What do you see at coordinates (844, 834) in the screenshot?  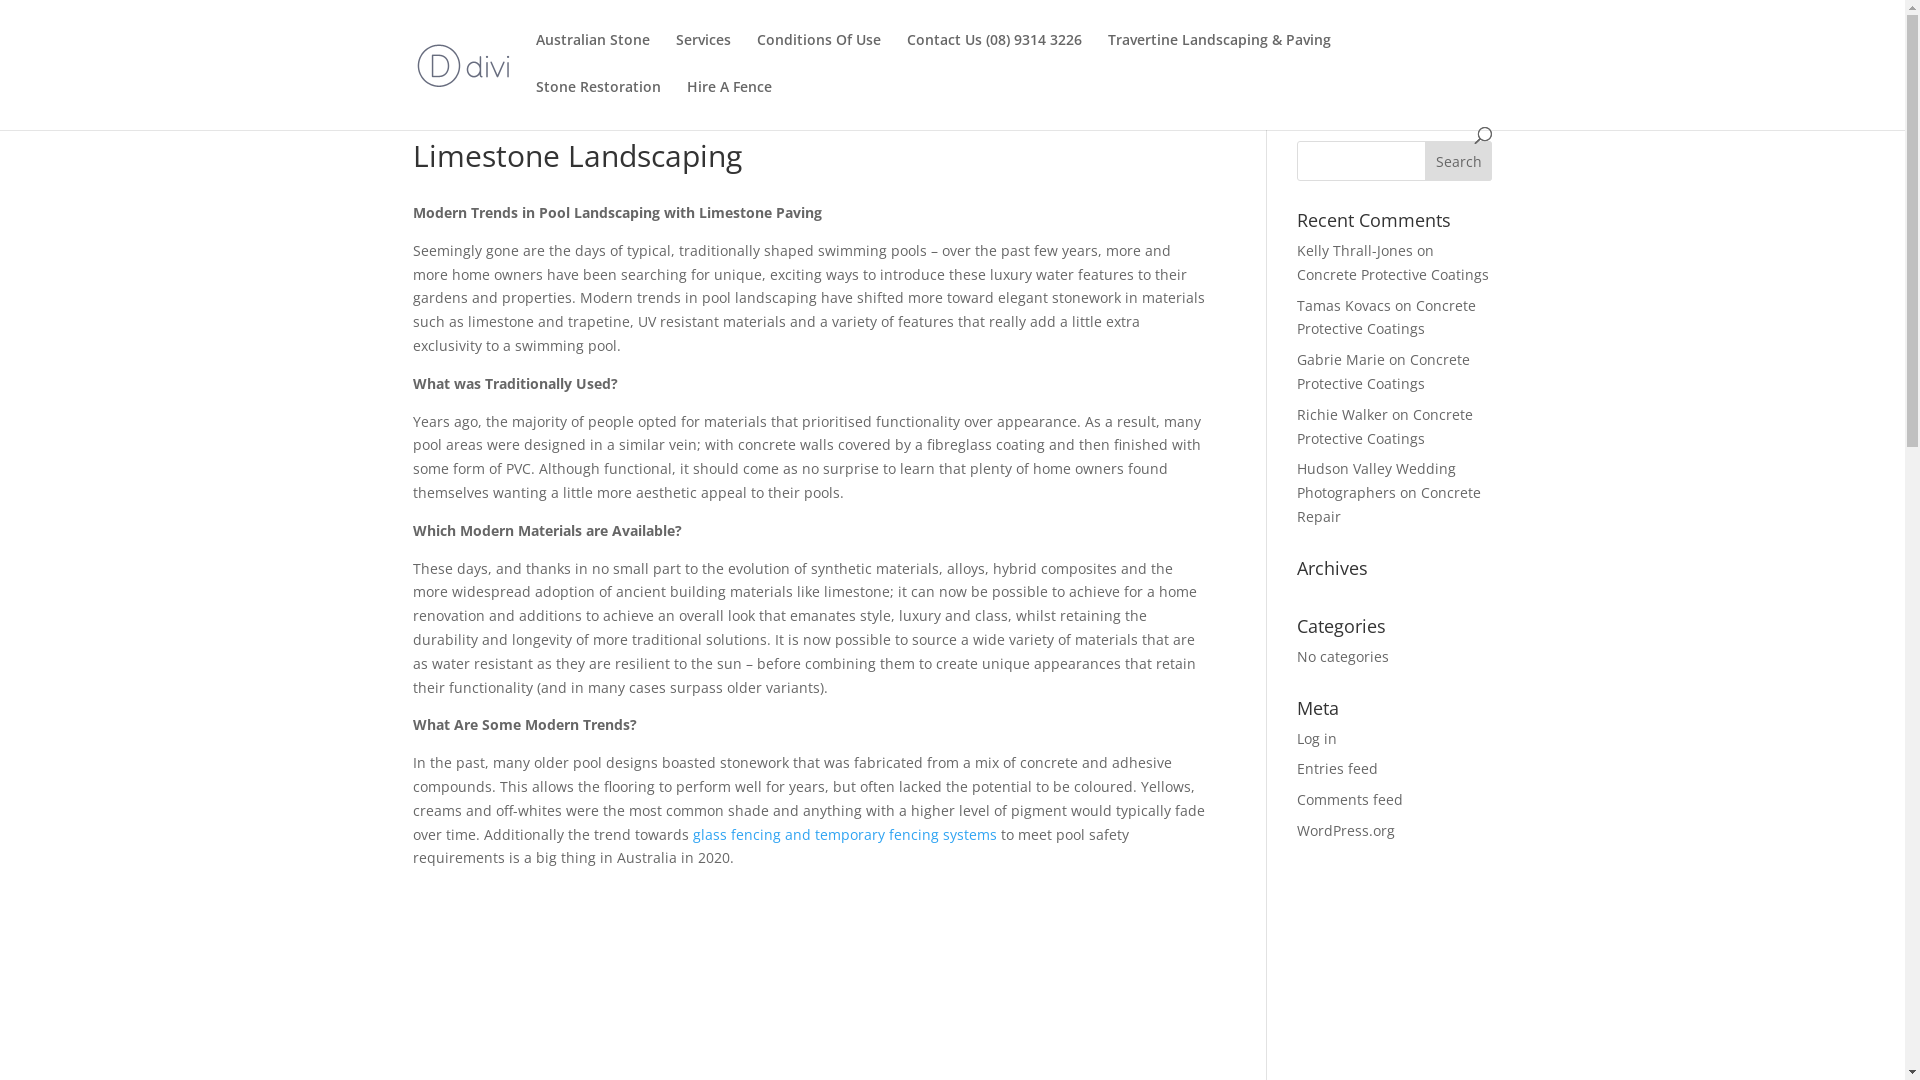 I see `glass fencing and temporary fencing systems` at bounding box center [844, 834].